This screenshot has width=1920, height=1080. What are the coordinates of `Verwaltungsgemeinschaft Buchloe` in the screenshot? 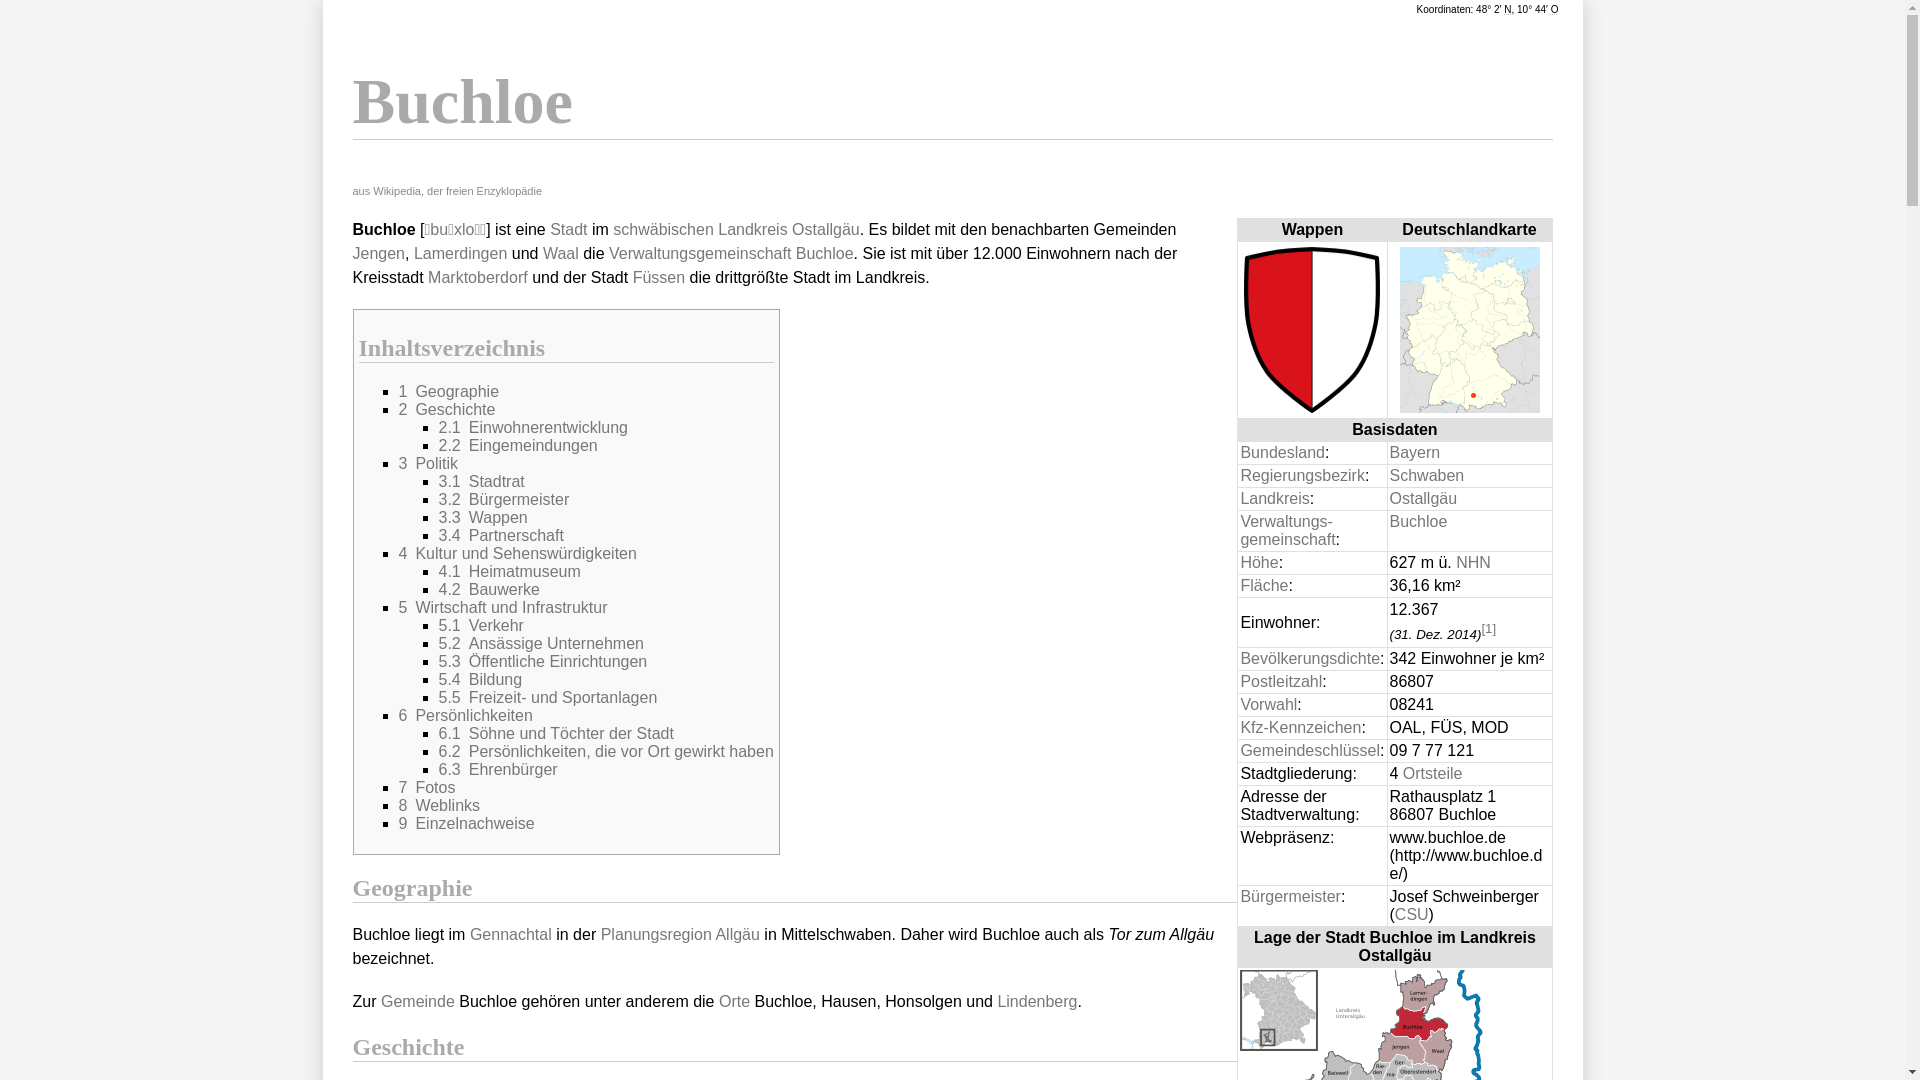 It's located at (732, 254).